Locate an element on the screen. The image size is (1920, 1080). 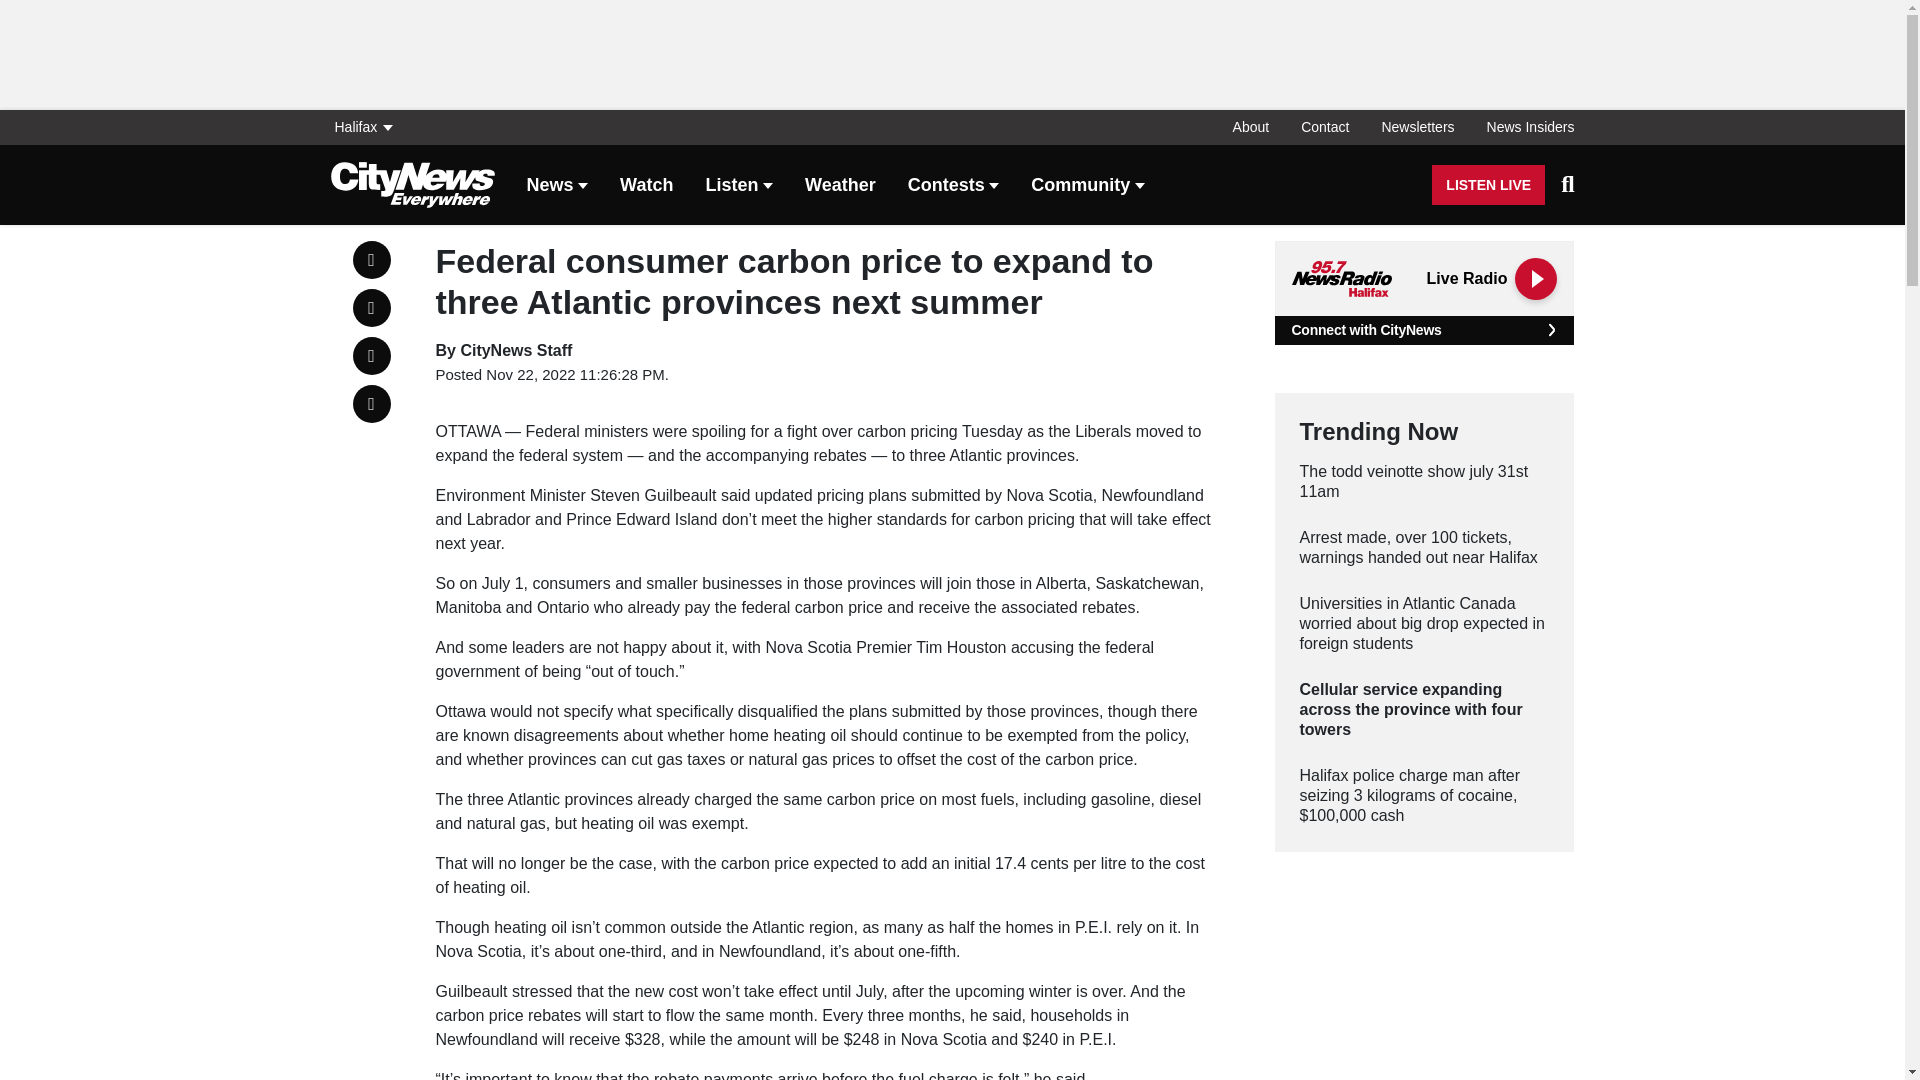
Weather is located at coordinates (840, 186).